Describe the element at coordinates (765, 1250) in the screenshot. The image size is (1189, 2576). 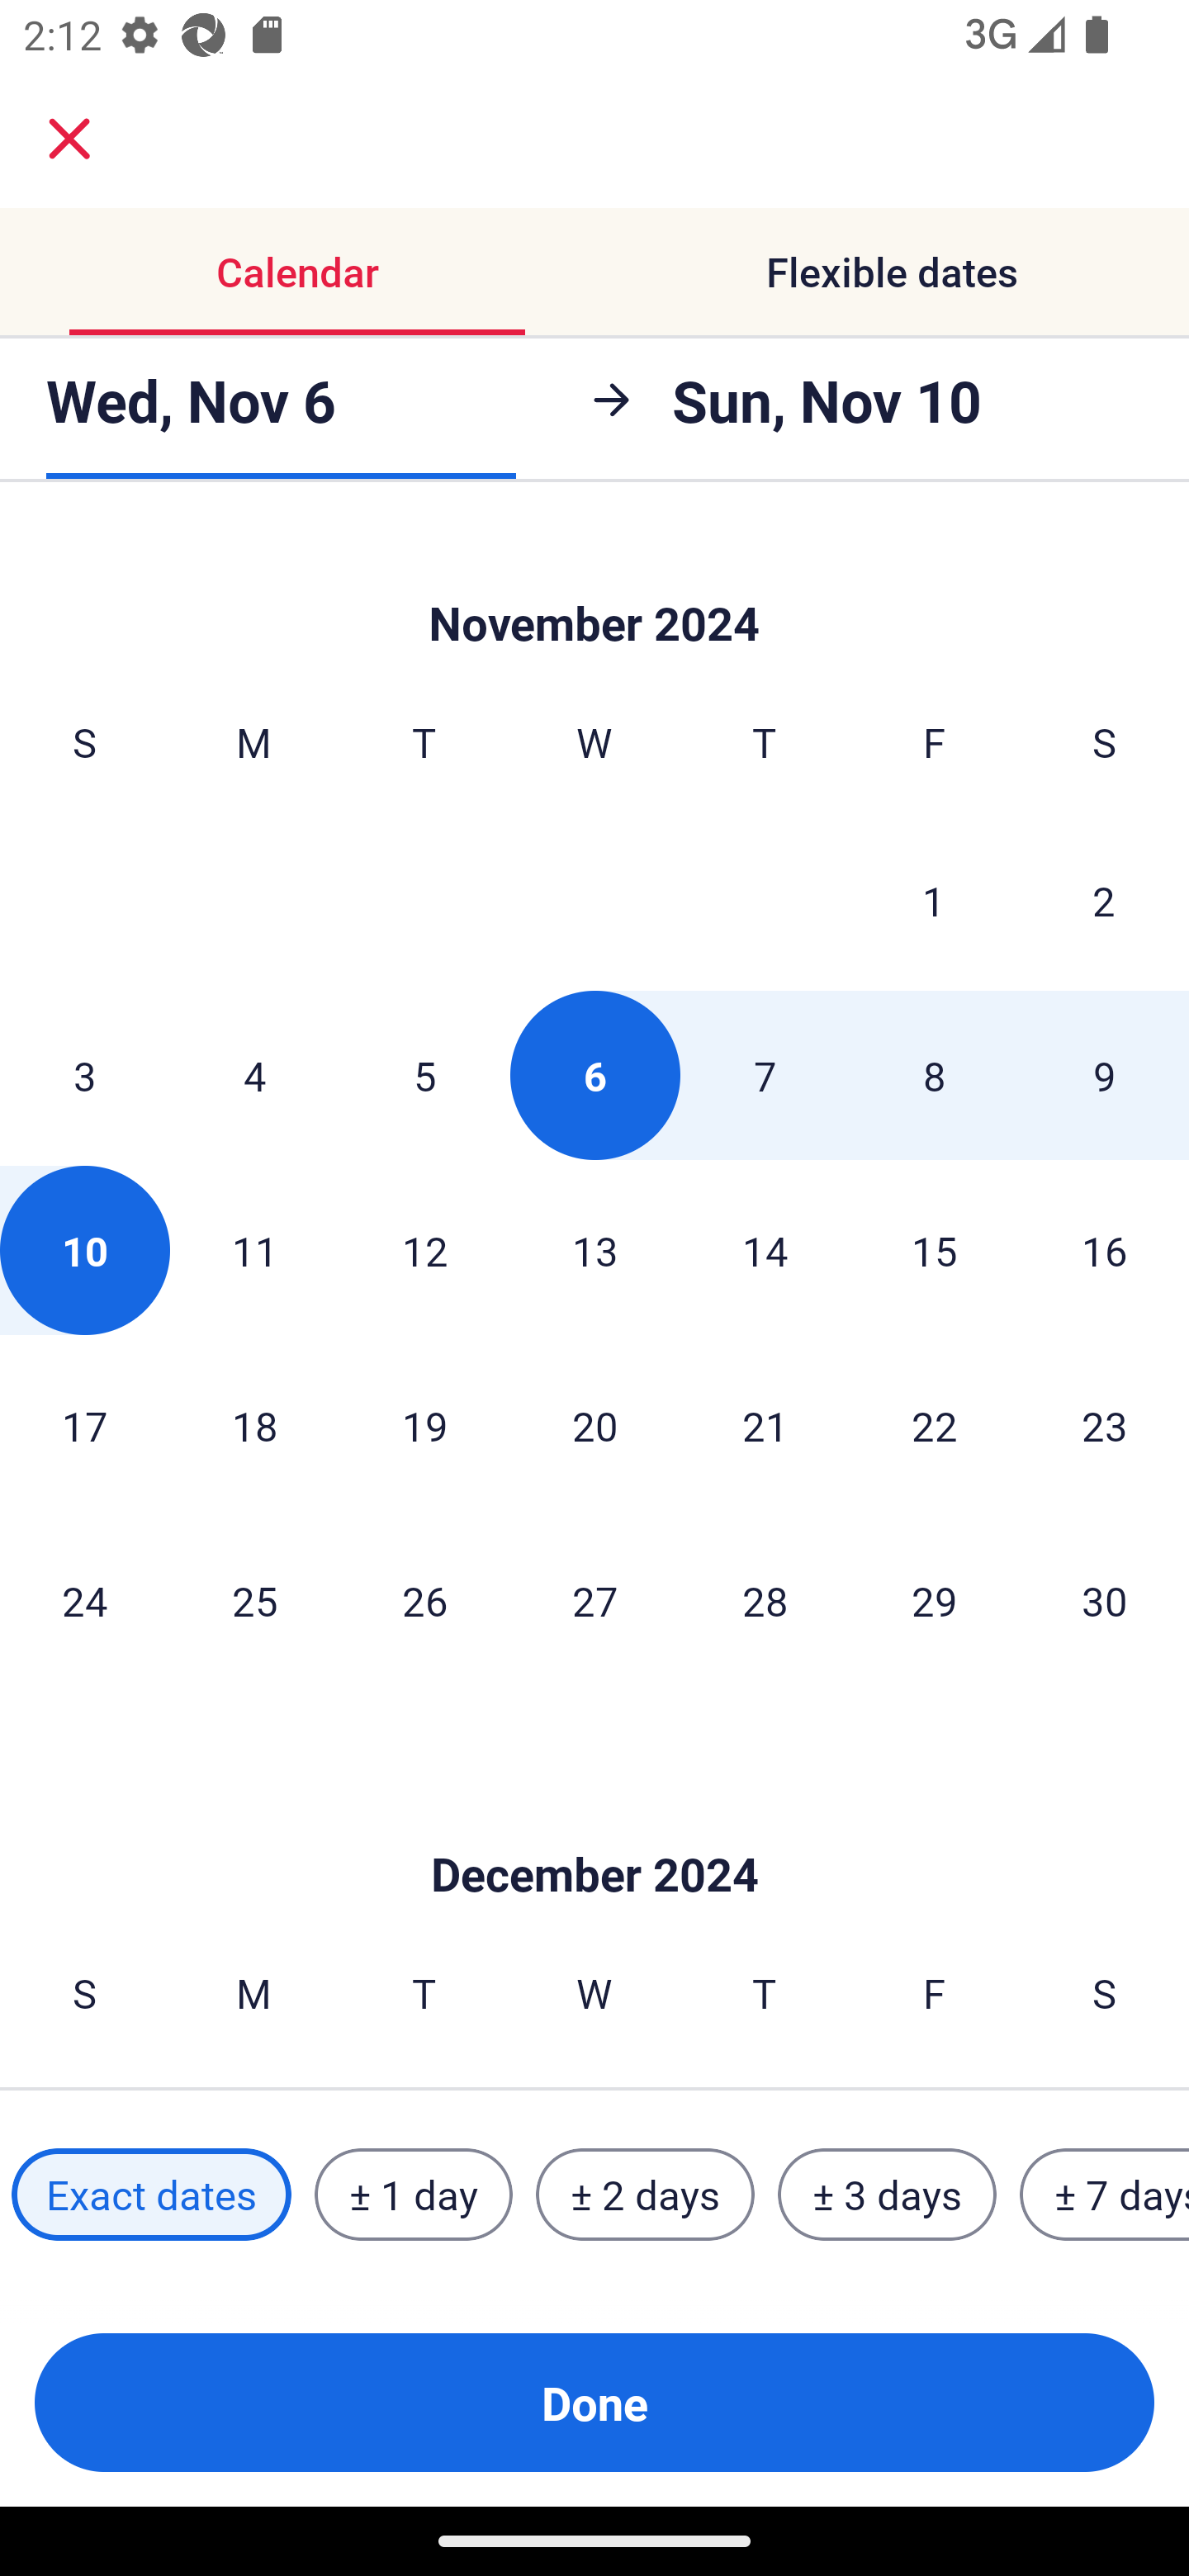
I see `14 Thursday, November 14, 2024` at that location.